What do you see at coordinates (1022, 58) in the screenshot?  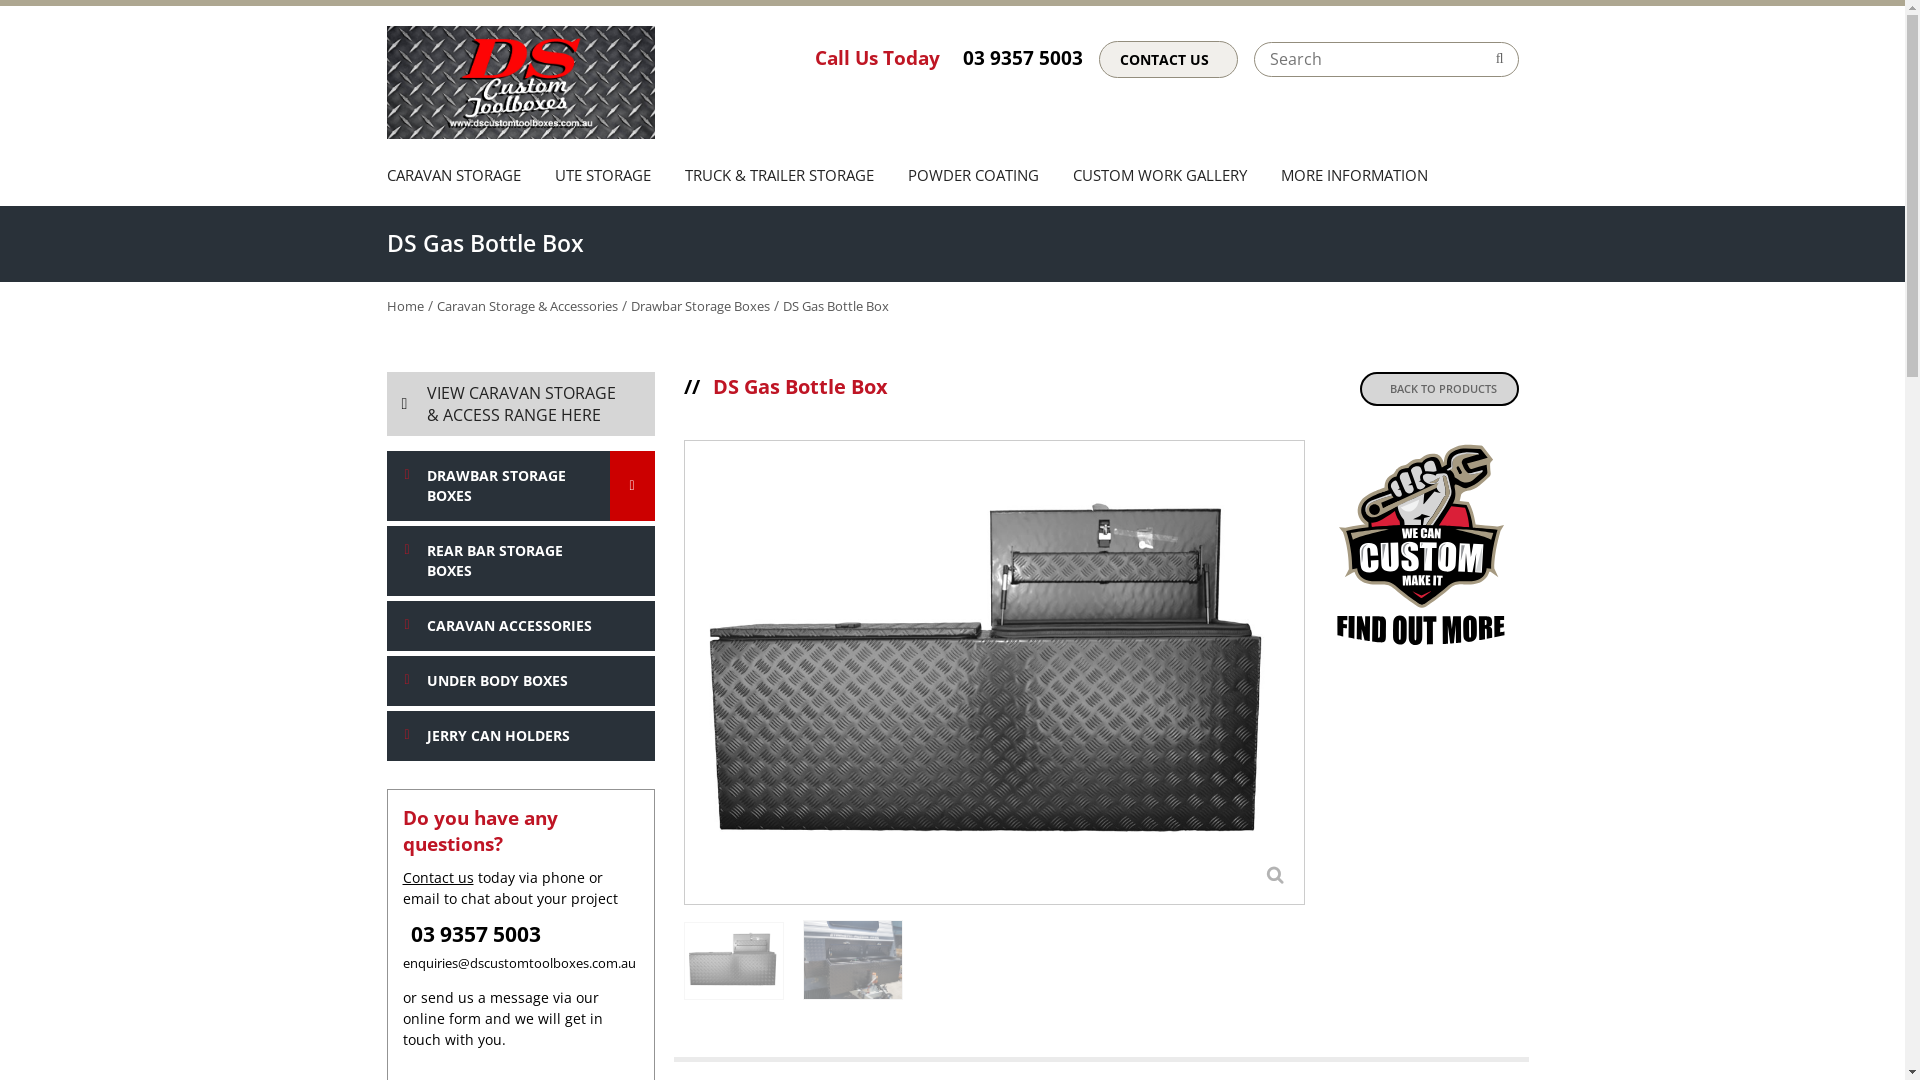 I see `03 9357 5003` at bounding box center [1022, 58].